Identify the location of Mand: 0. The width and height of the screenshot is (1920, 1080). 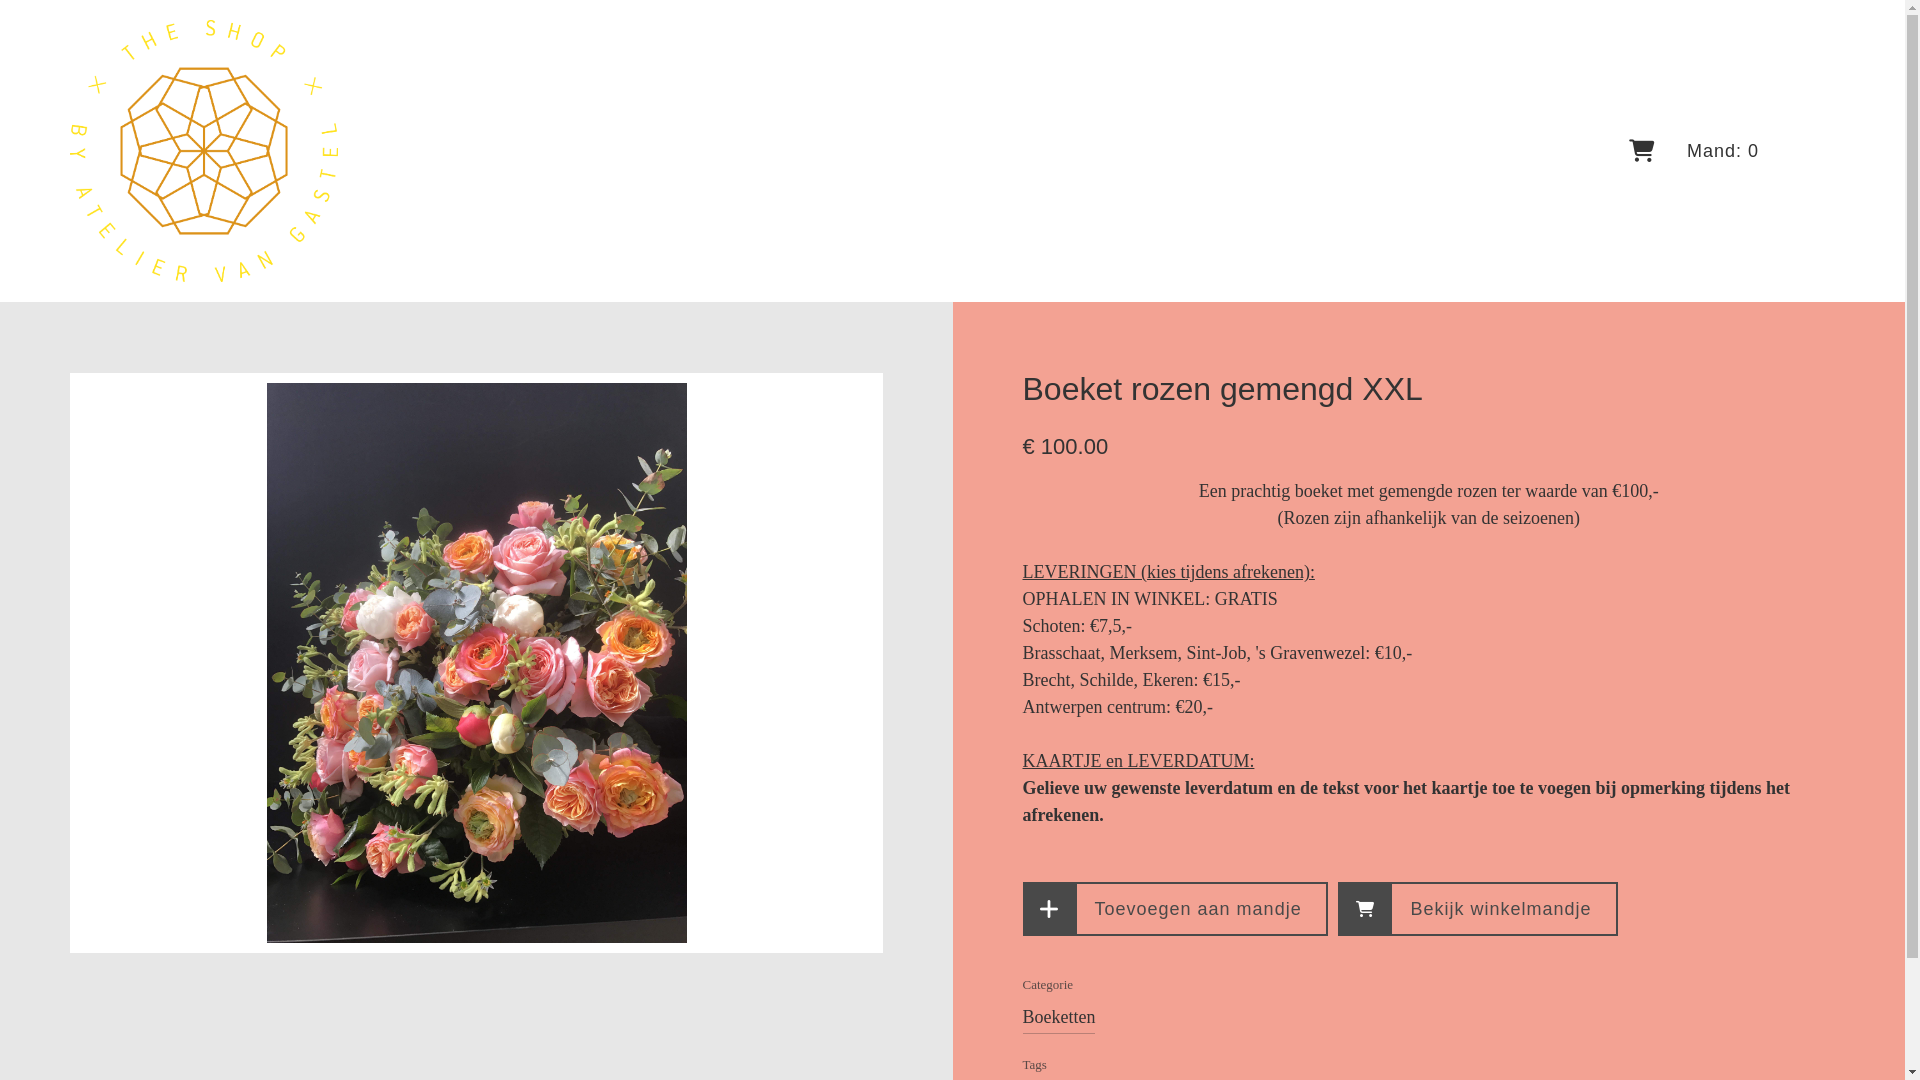
(1700, 151).